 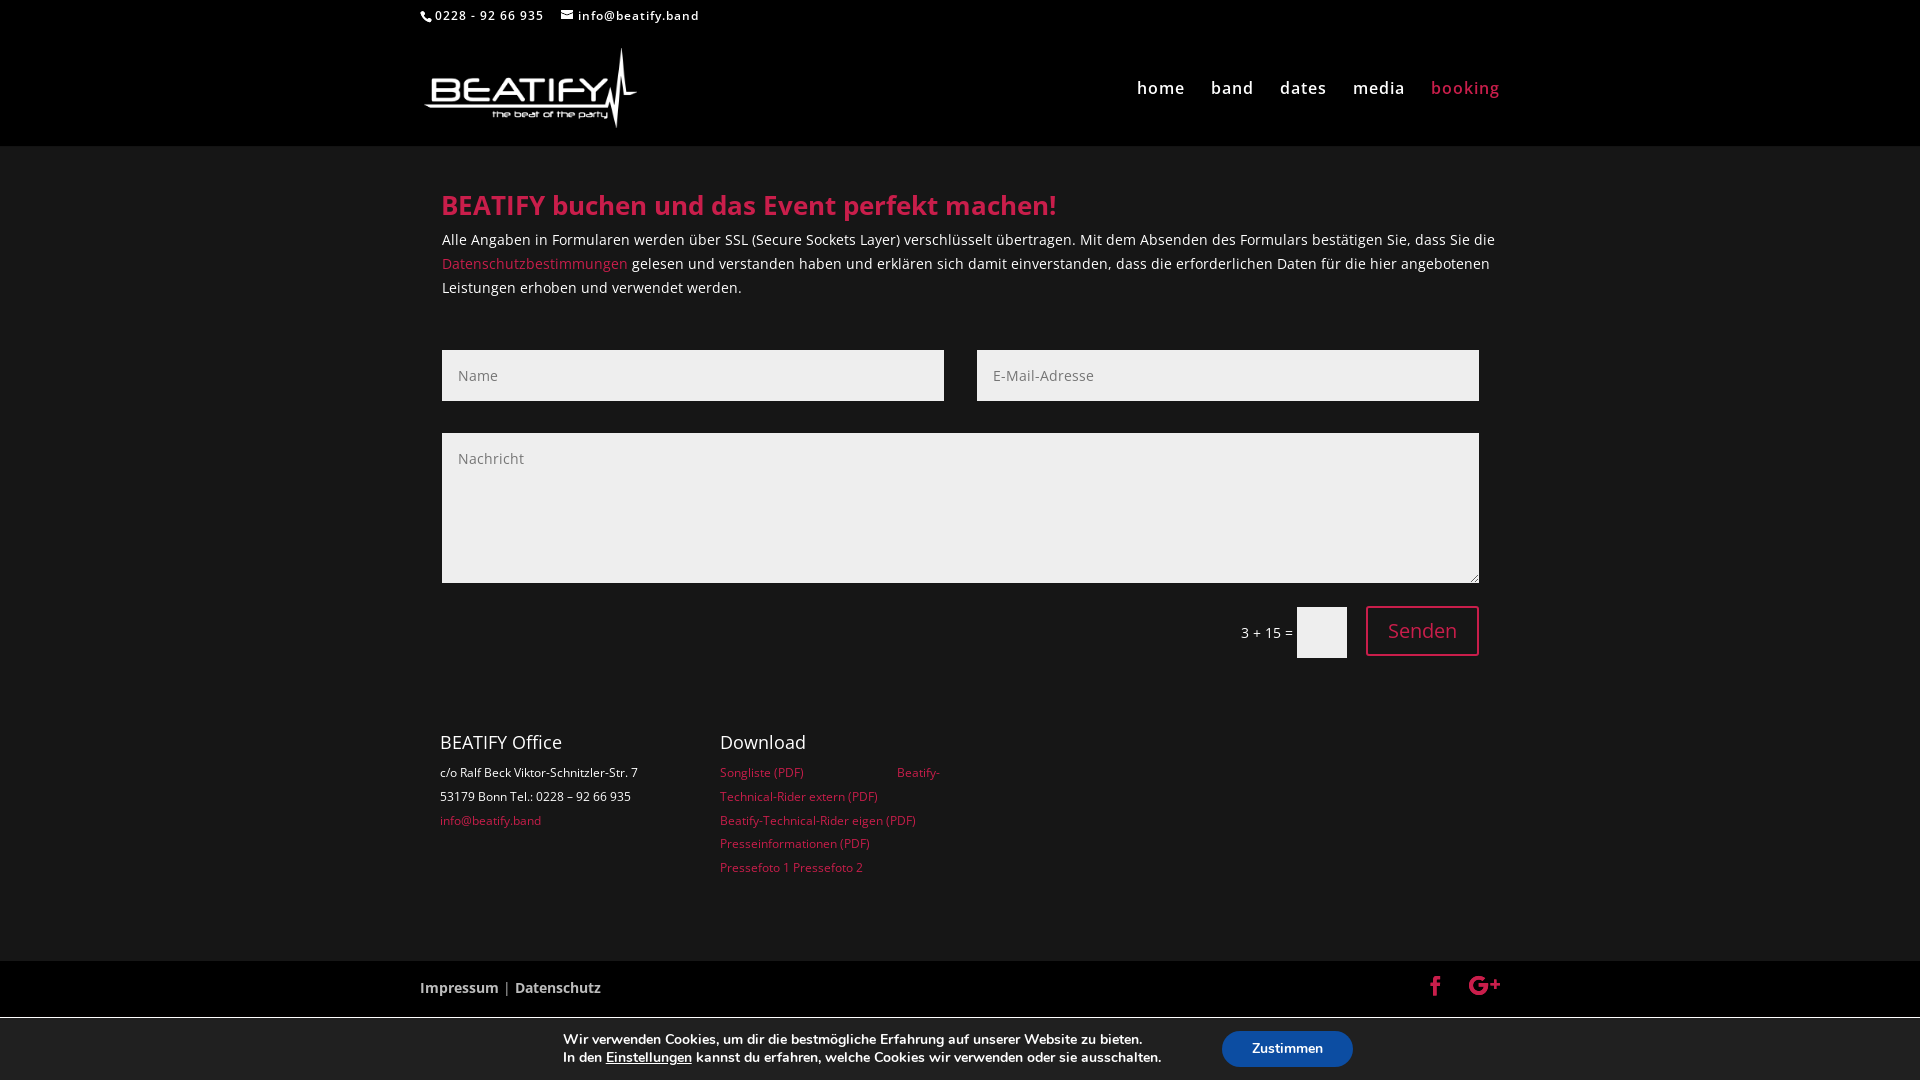 I want to click on Datenschutz, so click(x=558, y=988).